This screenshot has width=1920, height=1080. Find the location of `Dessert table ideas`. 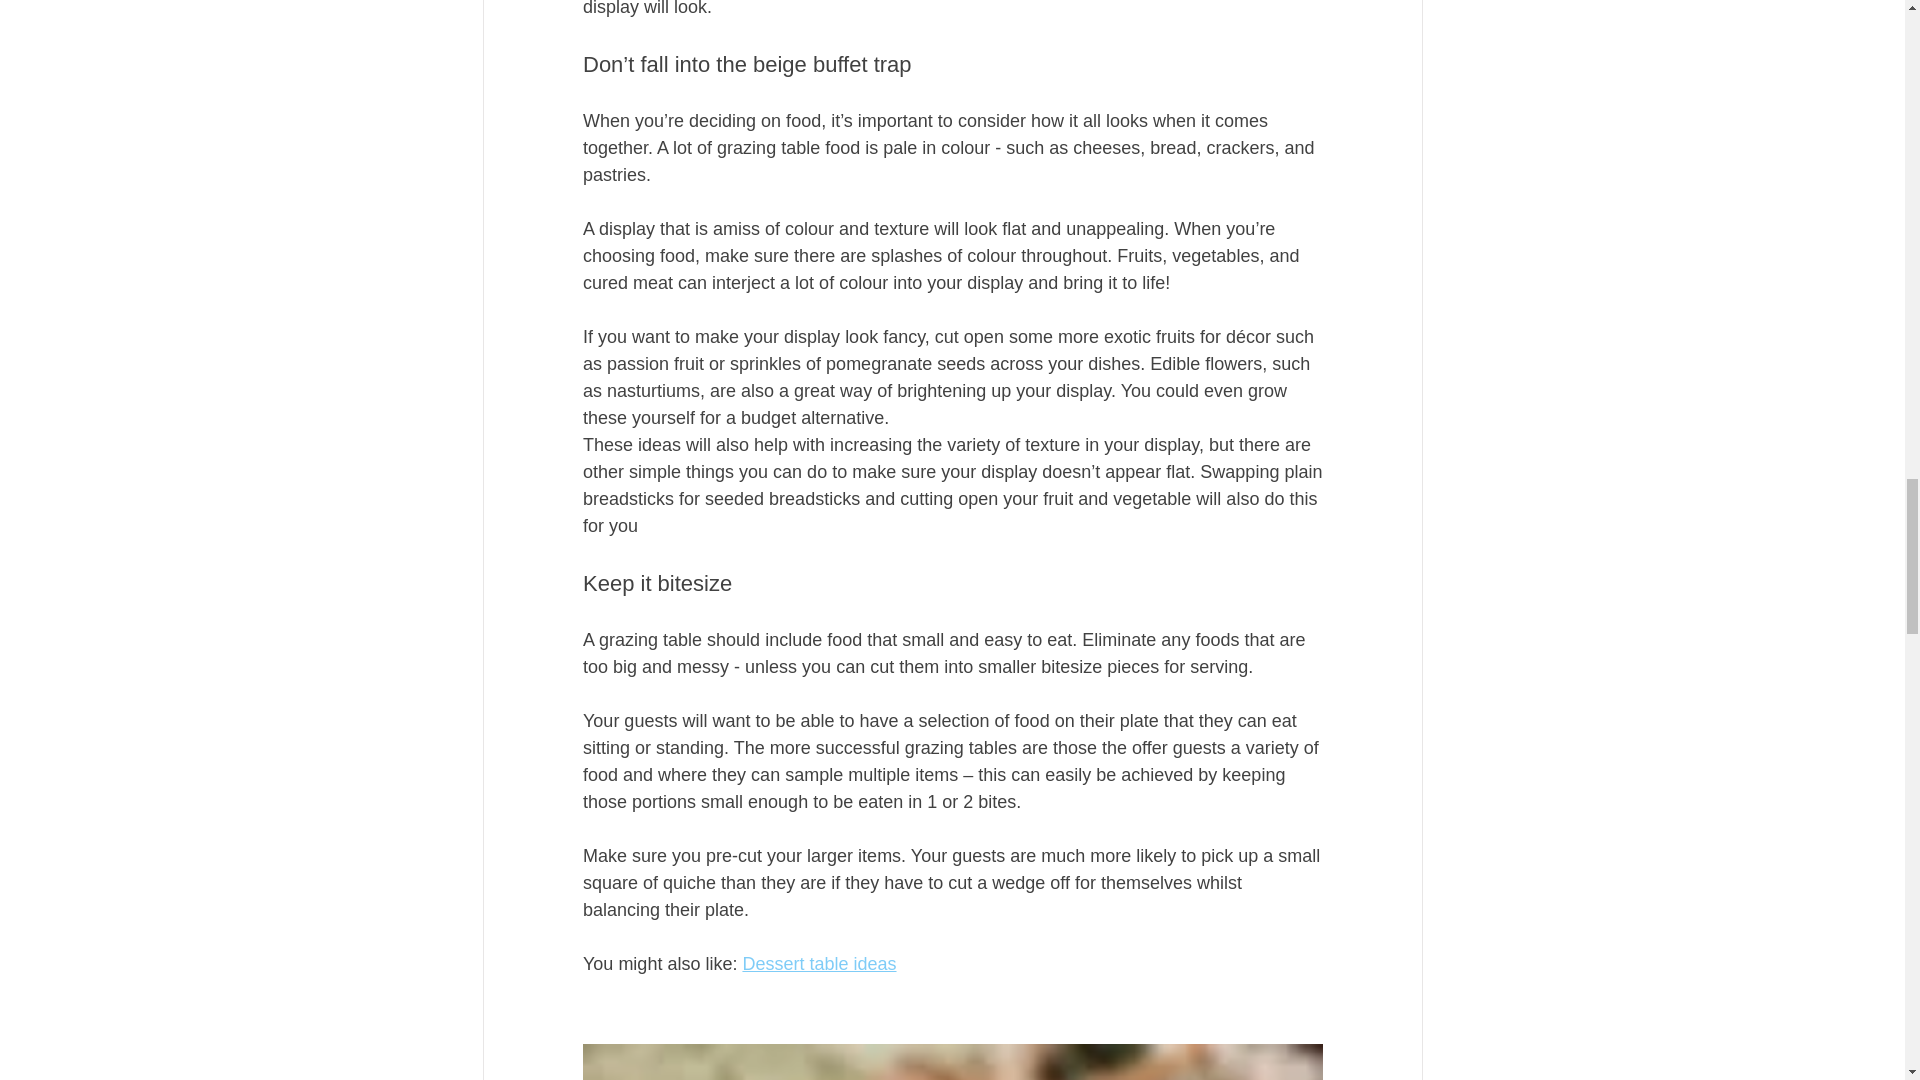

Dessert table ideas is located at coordinates (818, 964).